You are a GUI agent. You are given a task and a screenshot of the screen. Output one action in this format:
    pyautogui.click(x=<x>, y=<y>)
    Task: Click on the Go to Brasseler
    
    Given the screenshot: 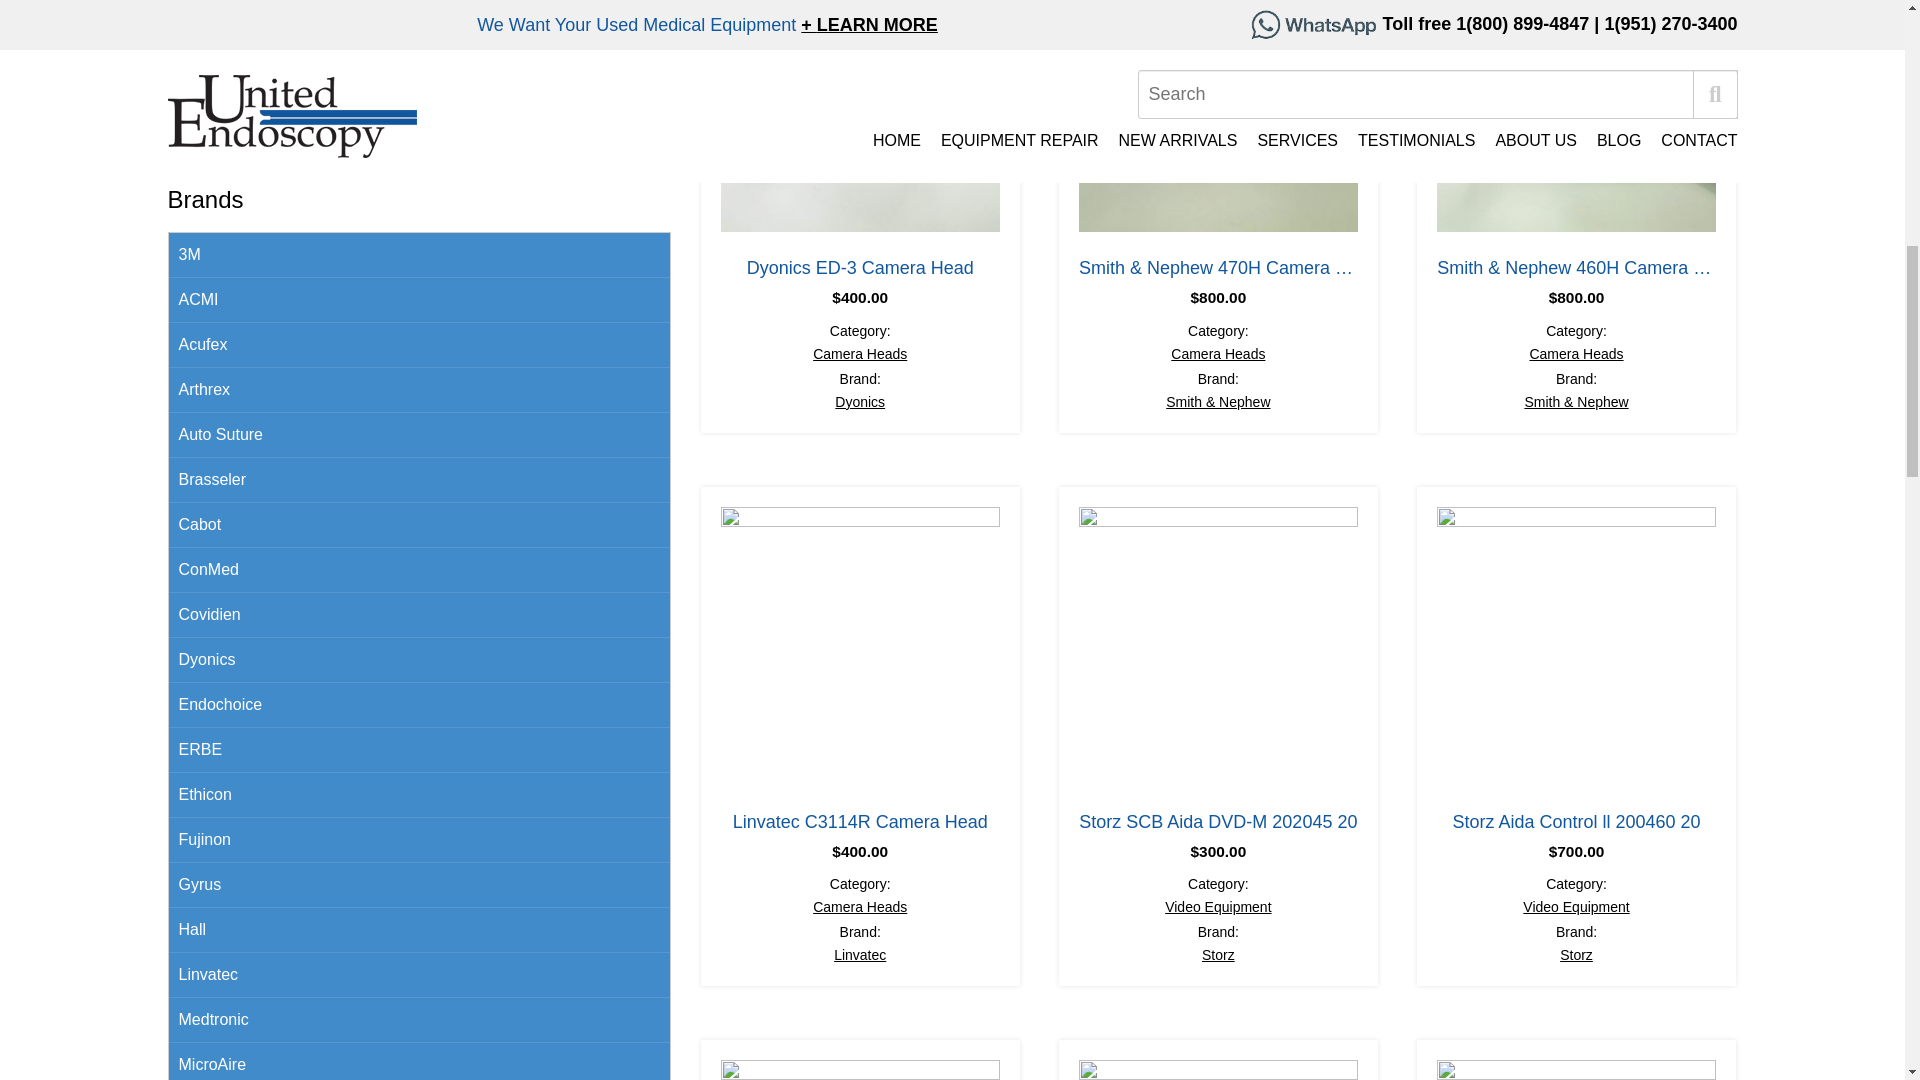 What is the action you would take?
    pyautogui.click(x=418, y=480)
    